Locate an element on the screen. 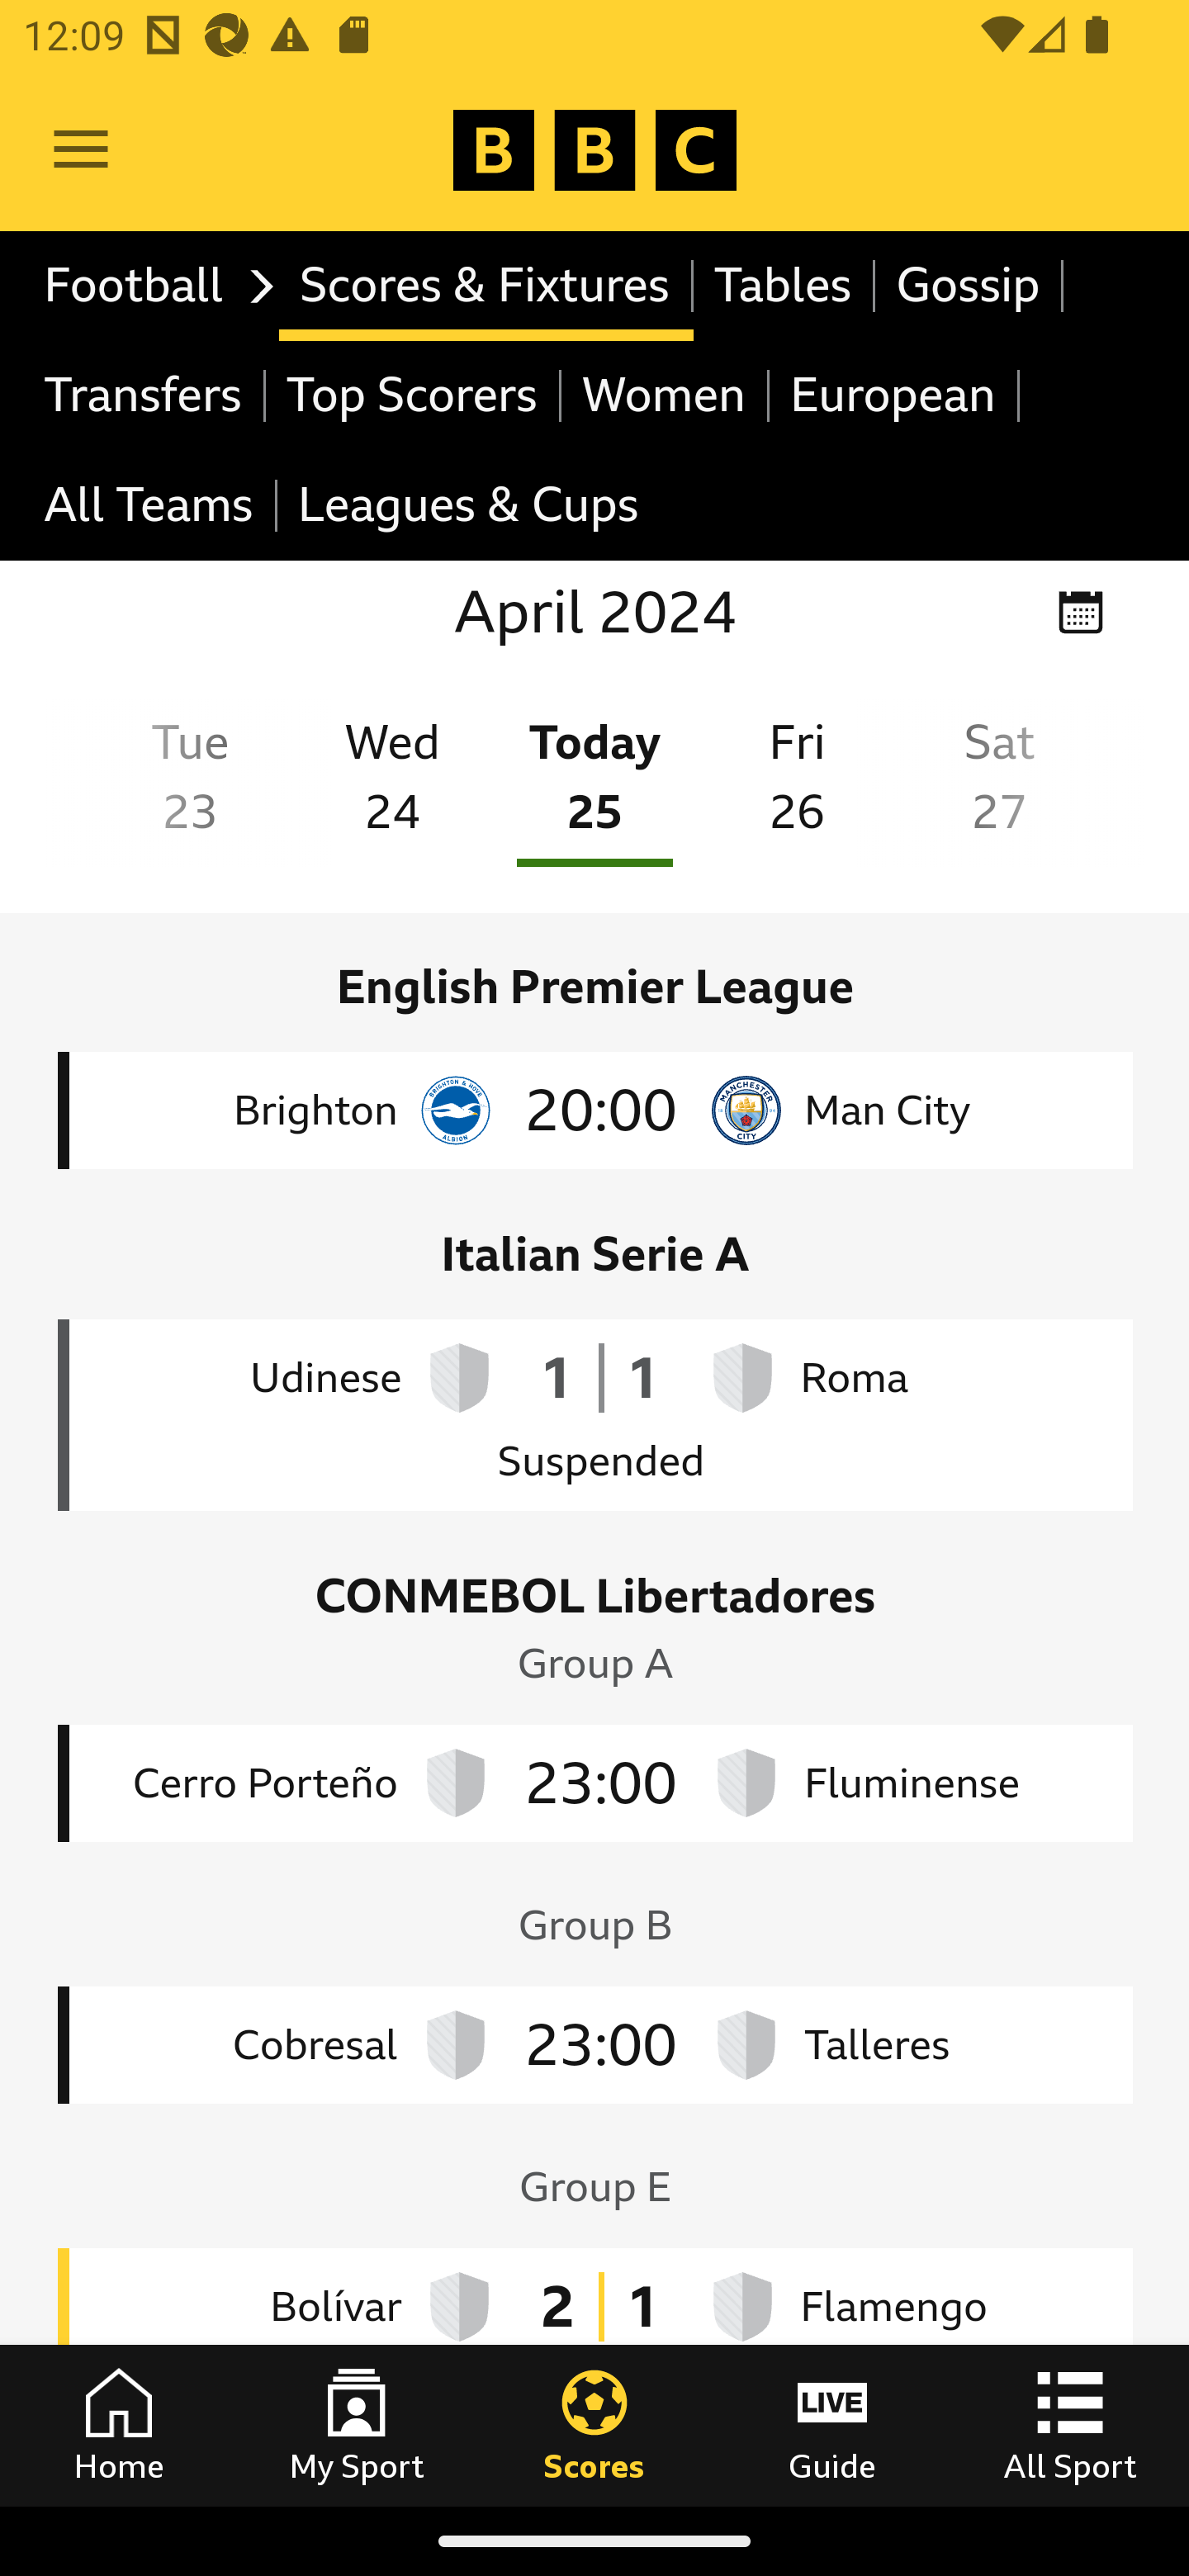 This screenshot has width=1189, height=2576. Tables is located at coordinates (784, 286).